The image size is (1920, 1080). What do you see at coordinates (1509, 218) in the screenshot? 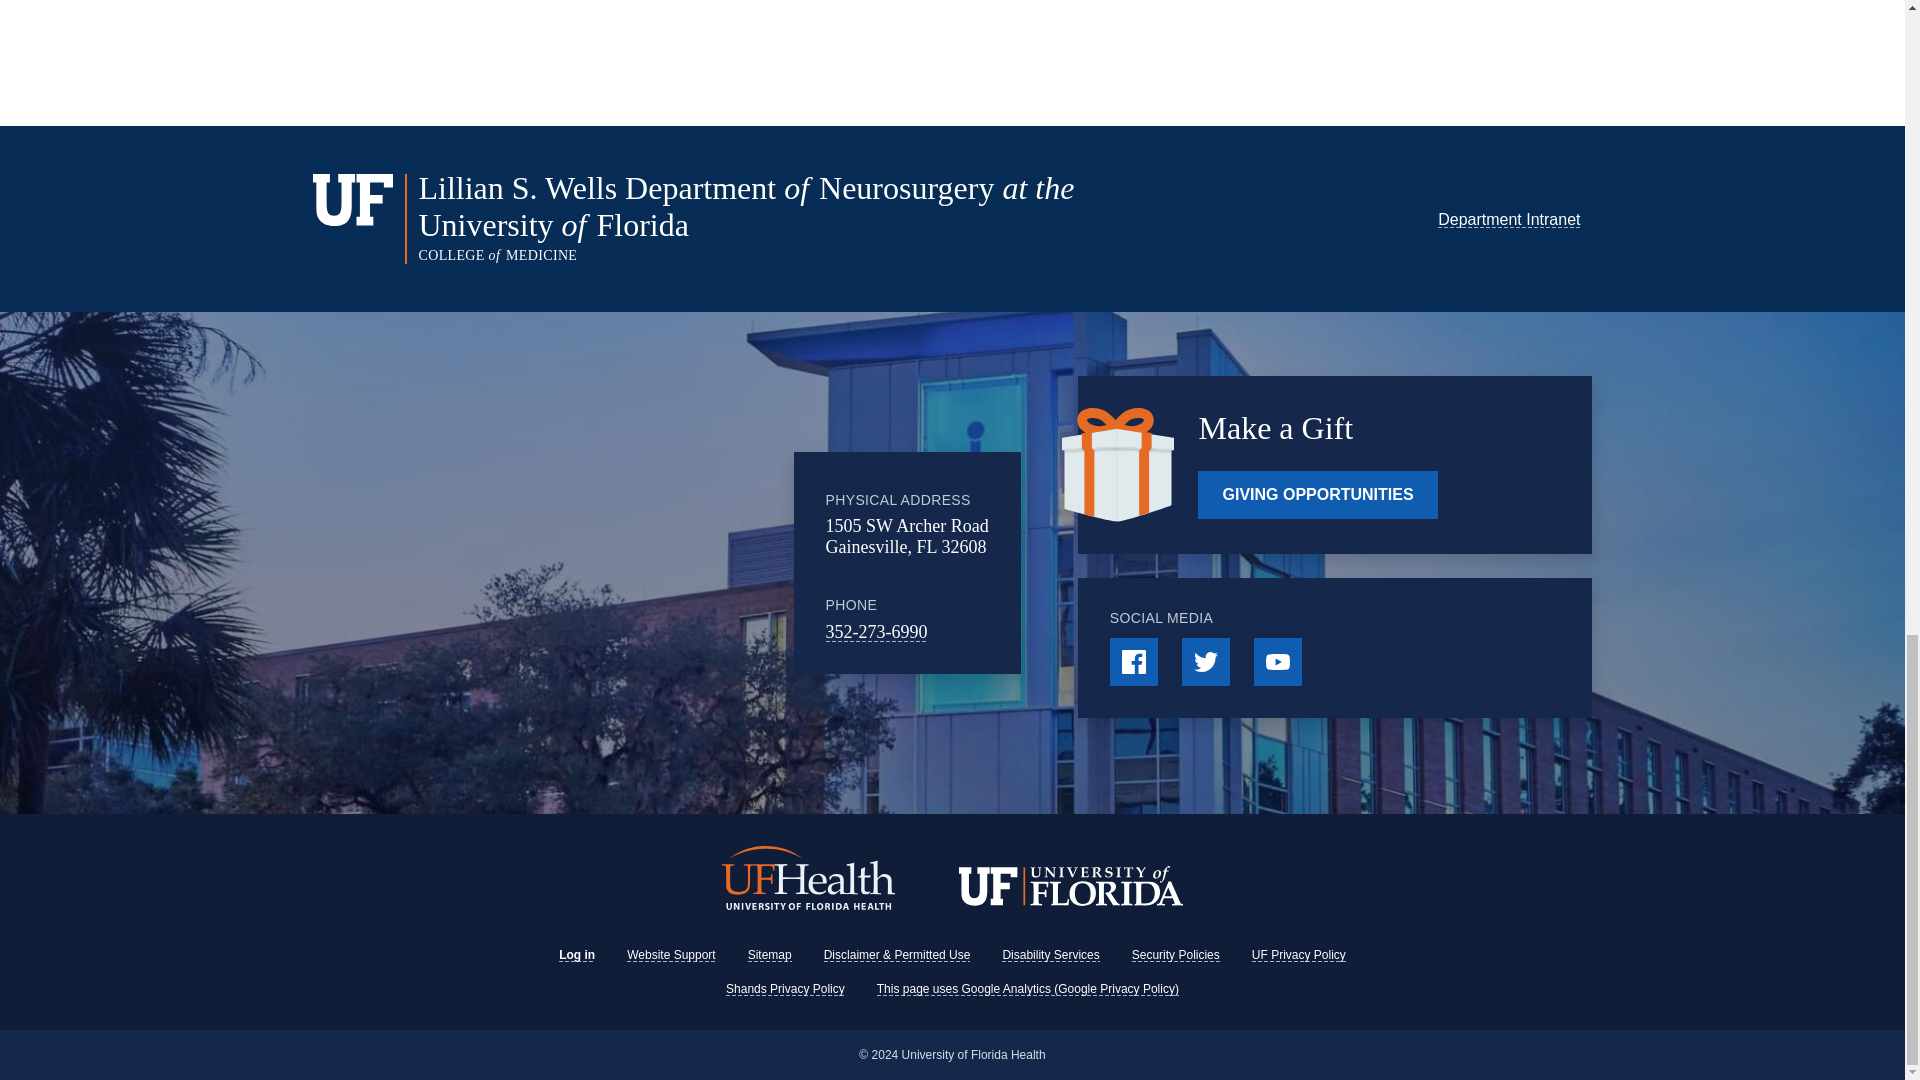
I see `Department Intranet` at bounding box center [1509, 218].